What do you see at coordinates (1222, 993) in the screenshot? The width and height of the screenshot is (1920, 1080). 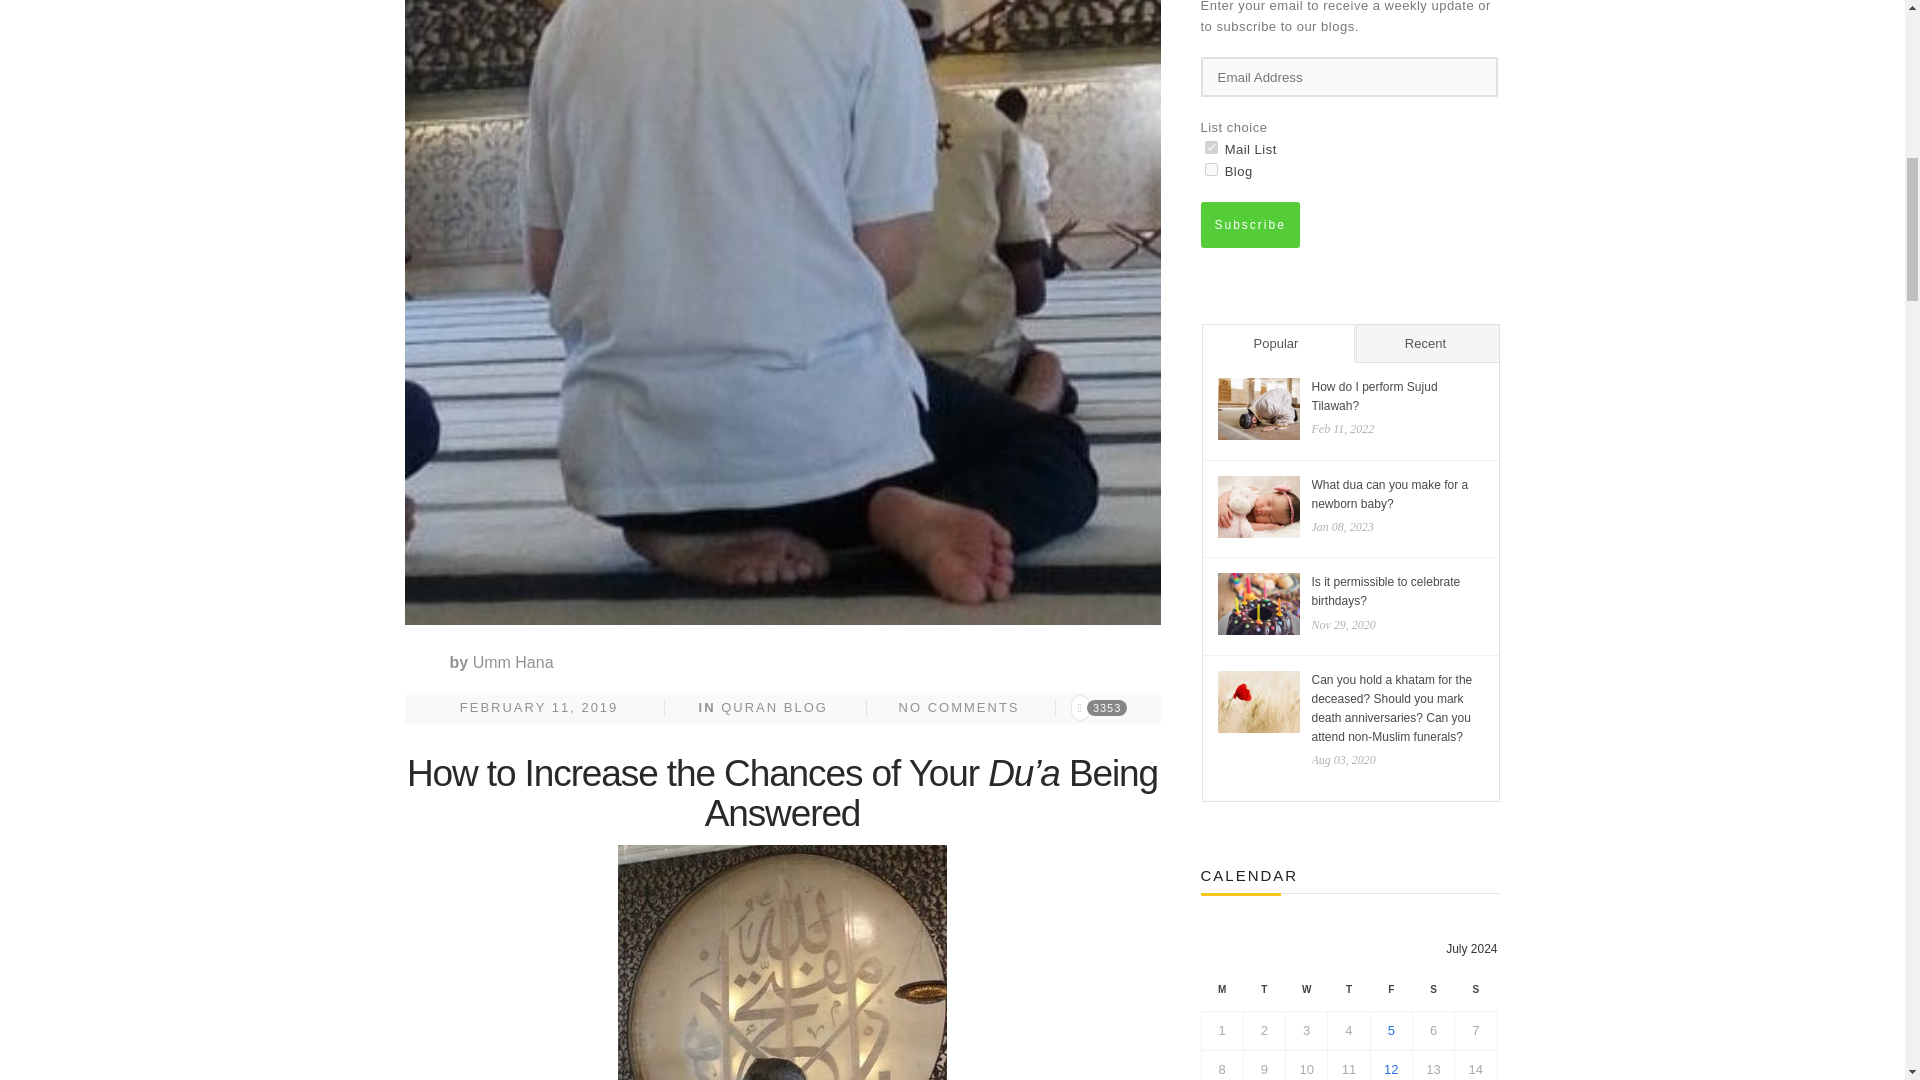 I see `Monday` at bounding box center [1222, 993].